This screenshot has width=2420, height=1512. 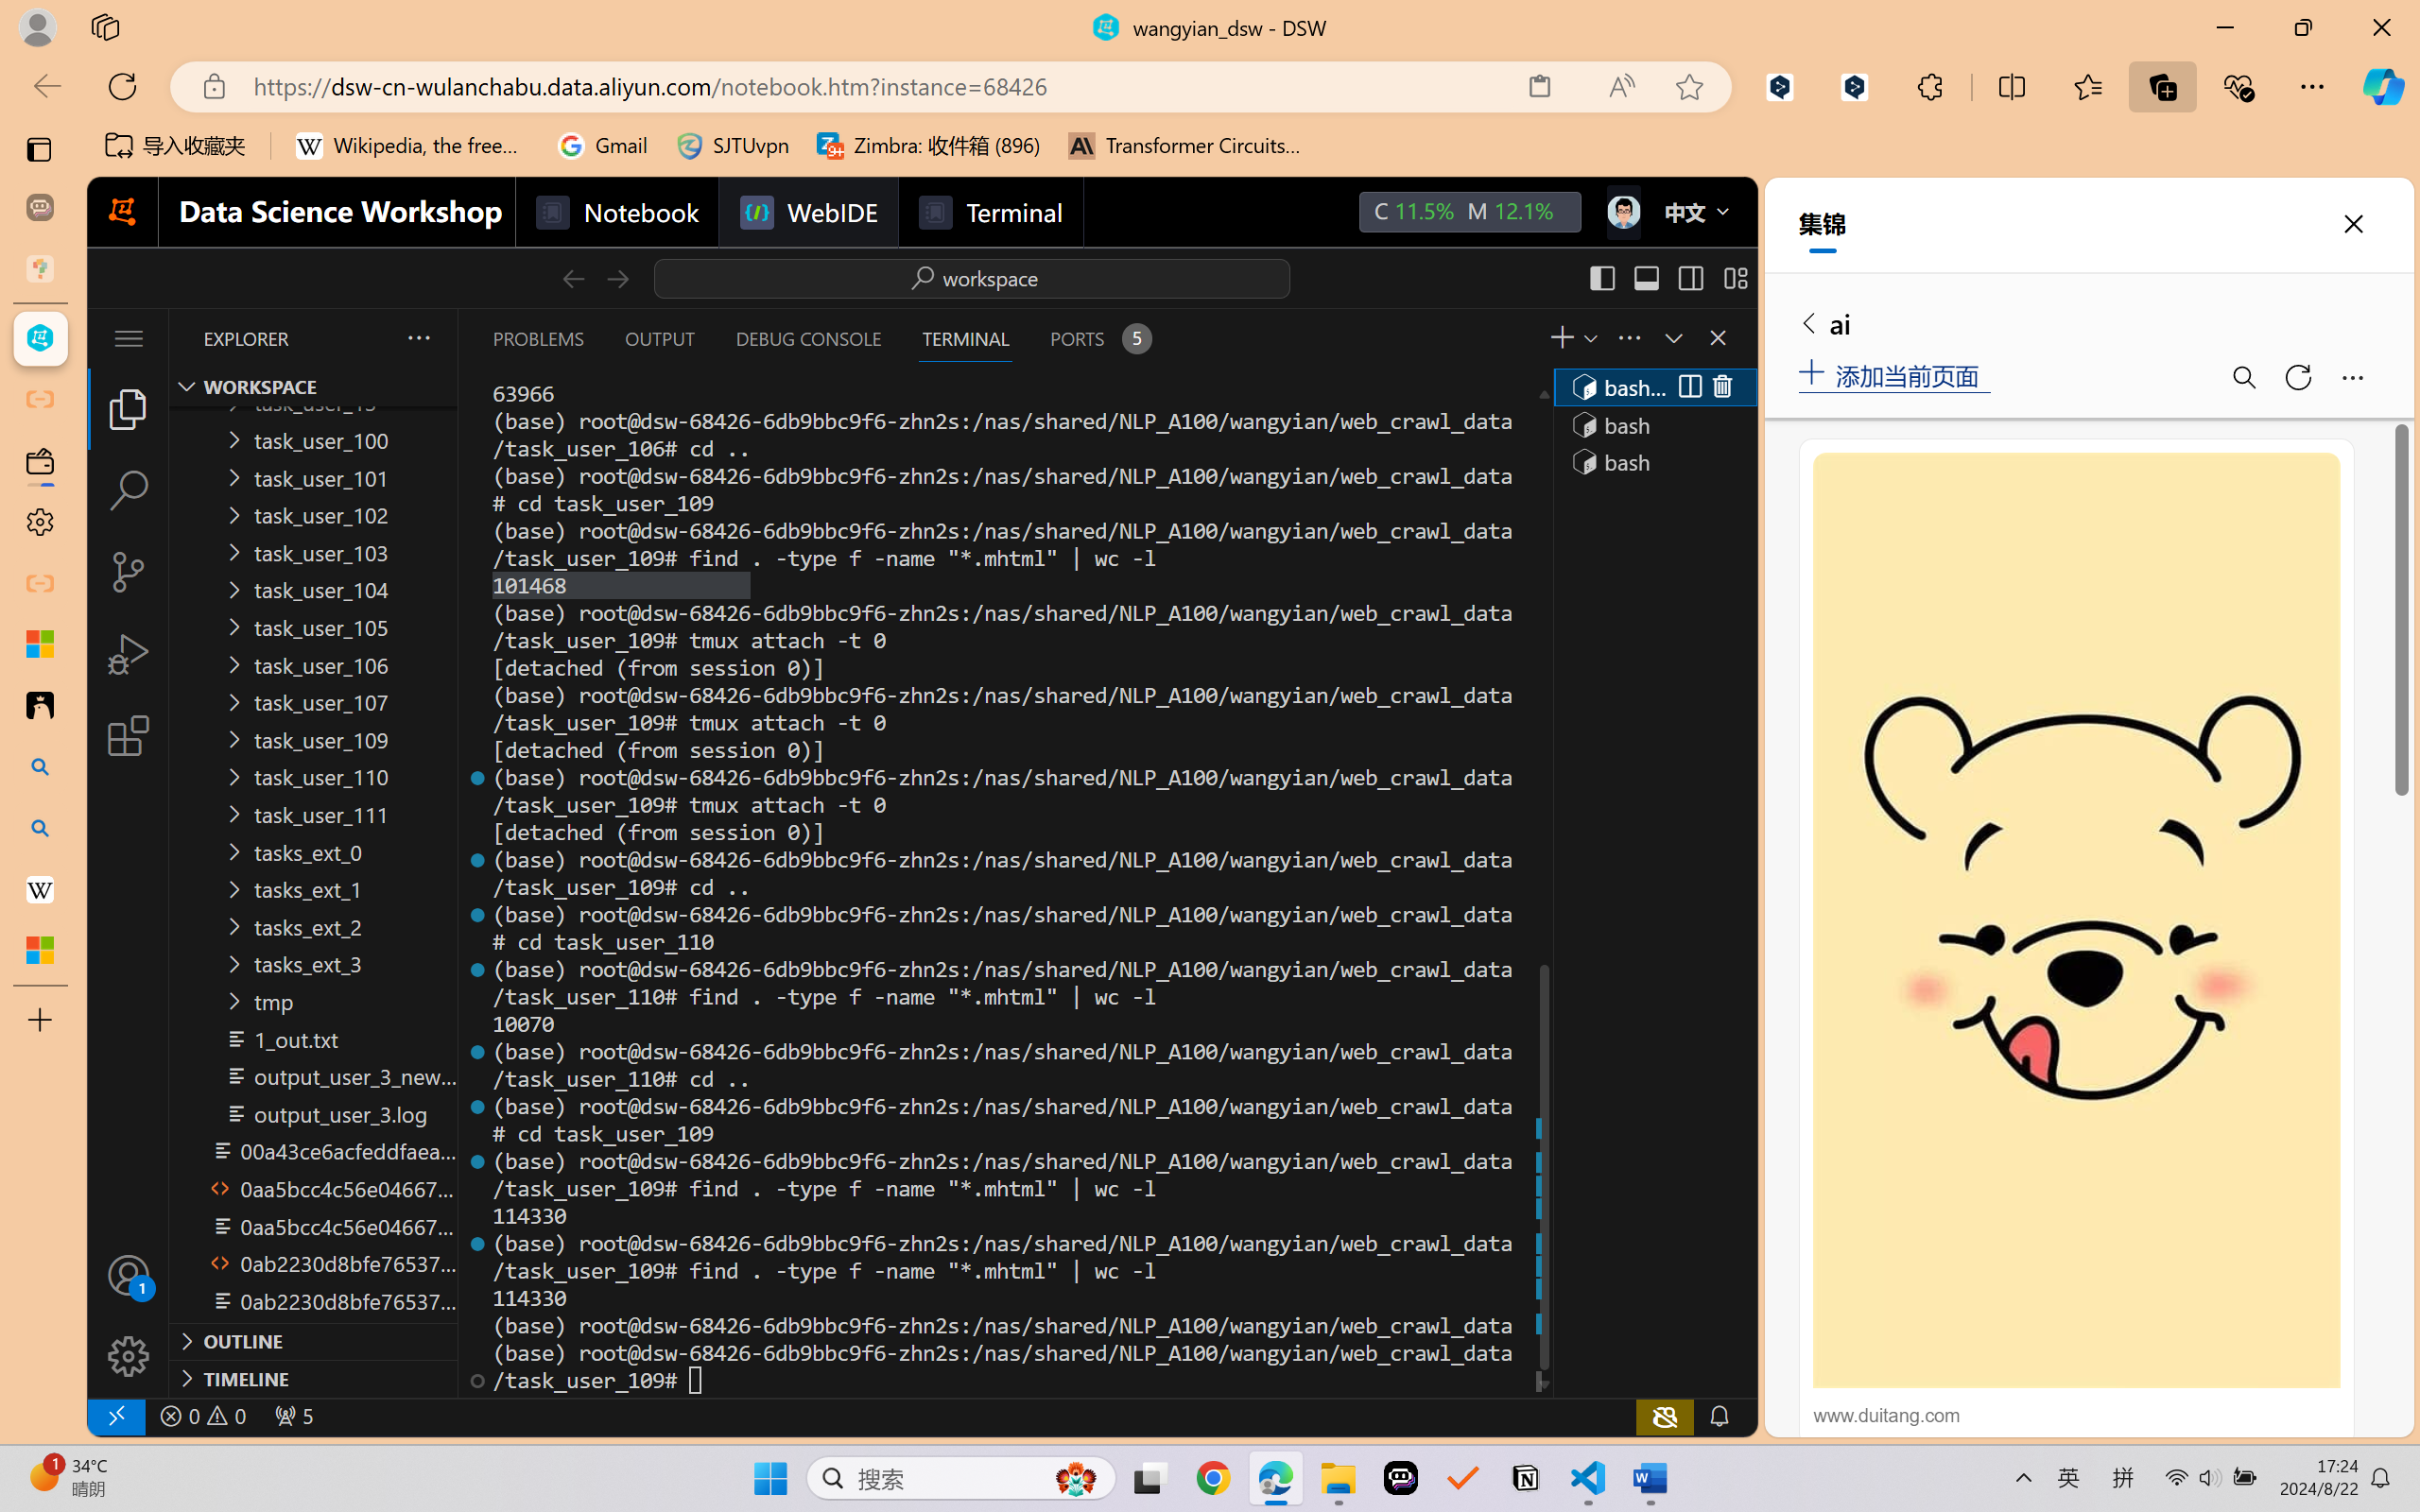 What do you see at coordinates (1645, 278) in the screenshot?
I see `Toggle Panel (Ctrl+J)` at bounding box center [1645, 278].